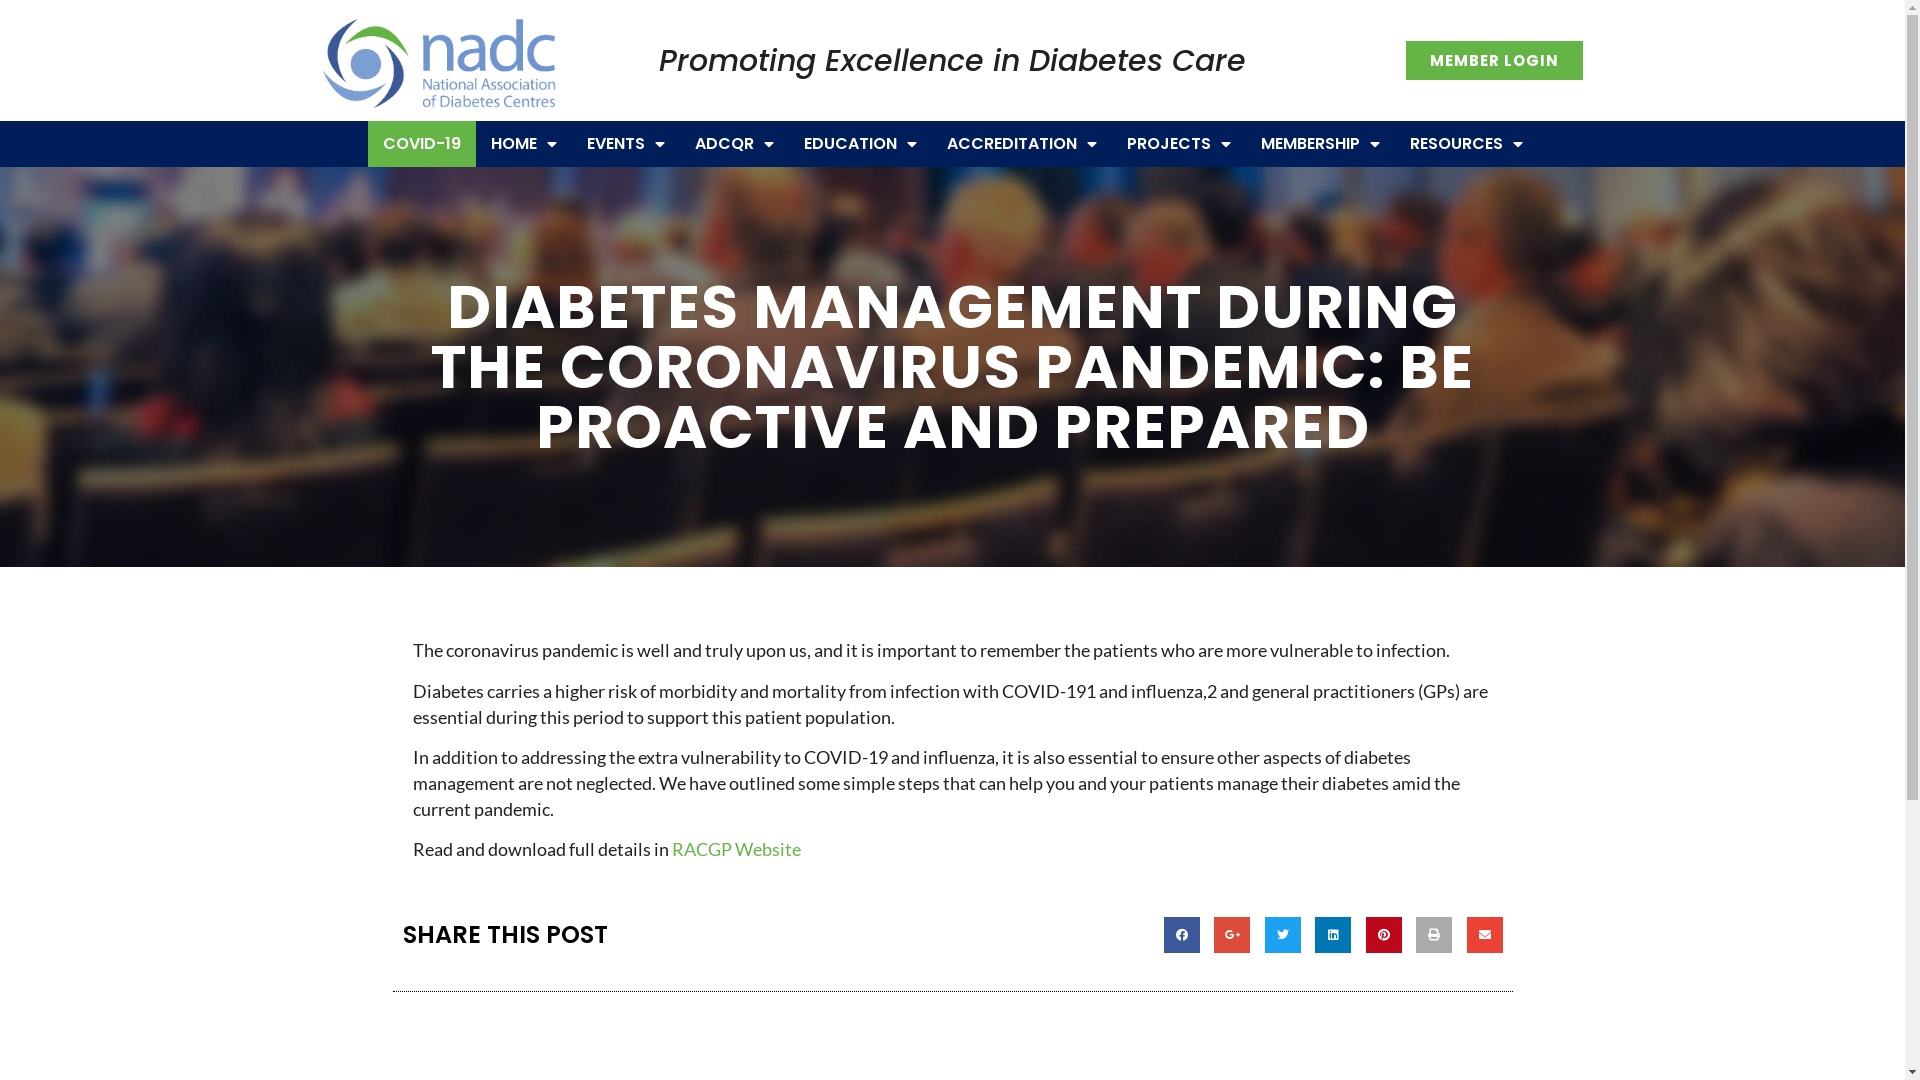 The height and width of the screenshot is (1080, 1920). What do you see at coordinates (1179, 144) in the screenshot?
I see `PROJECTS` at bounding box center [1179, 144].